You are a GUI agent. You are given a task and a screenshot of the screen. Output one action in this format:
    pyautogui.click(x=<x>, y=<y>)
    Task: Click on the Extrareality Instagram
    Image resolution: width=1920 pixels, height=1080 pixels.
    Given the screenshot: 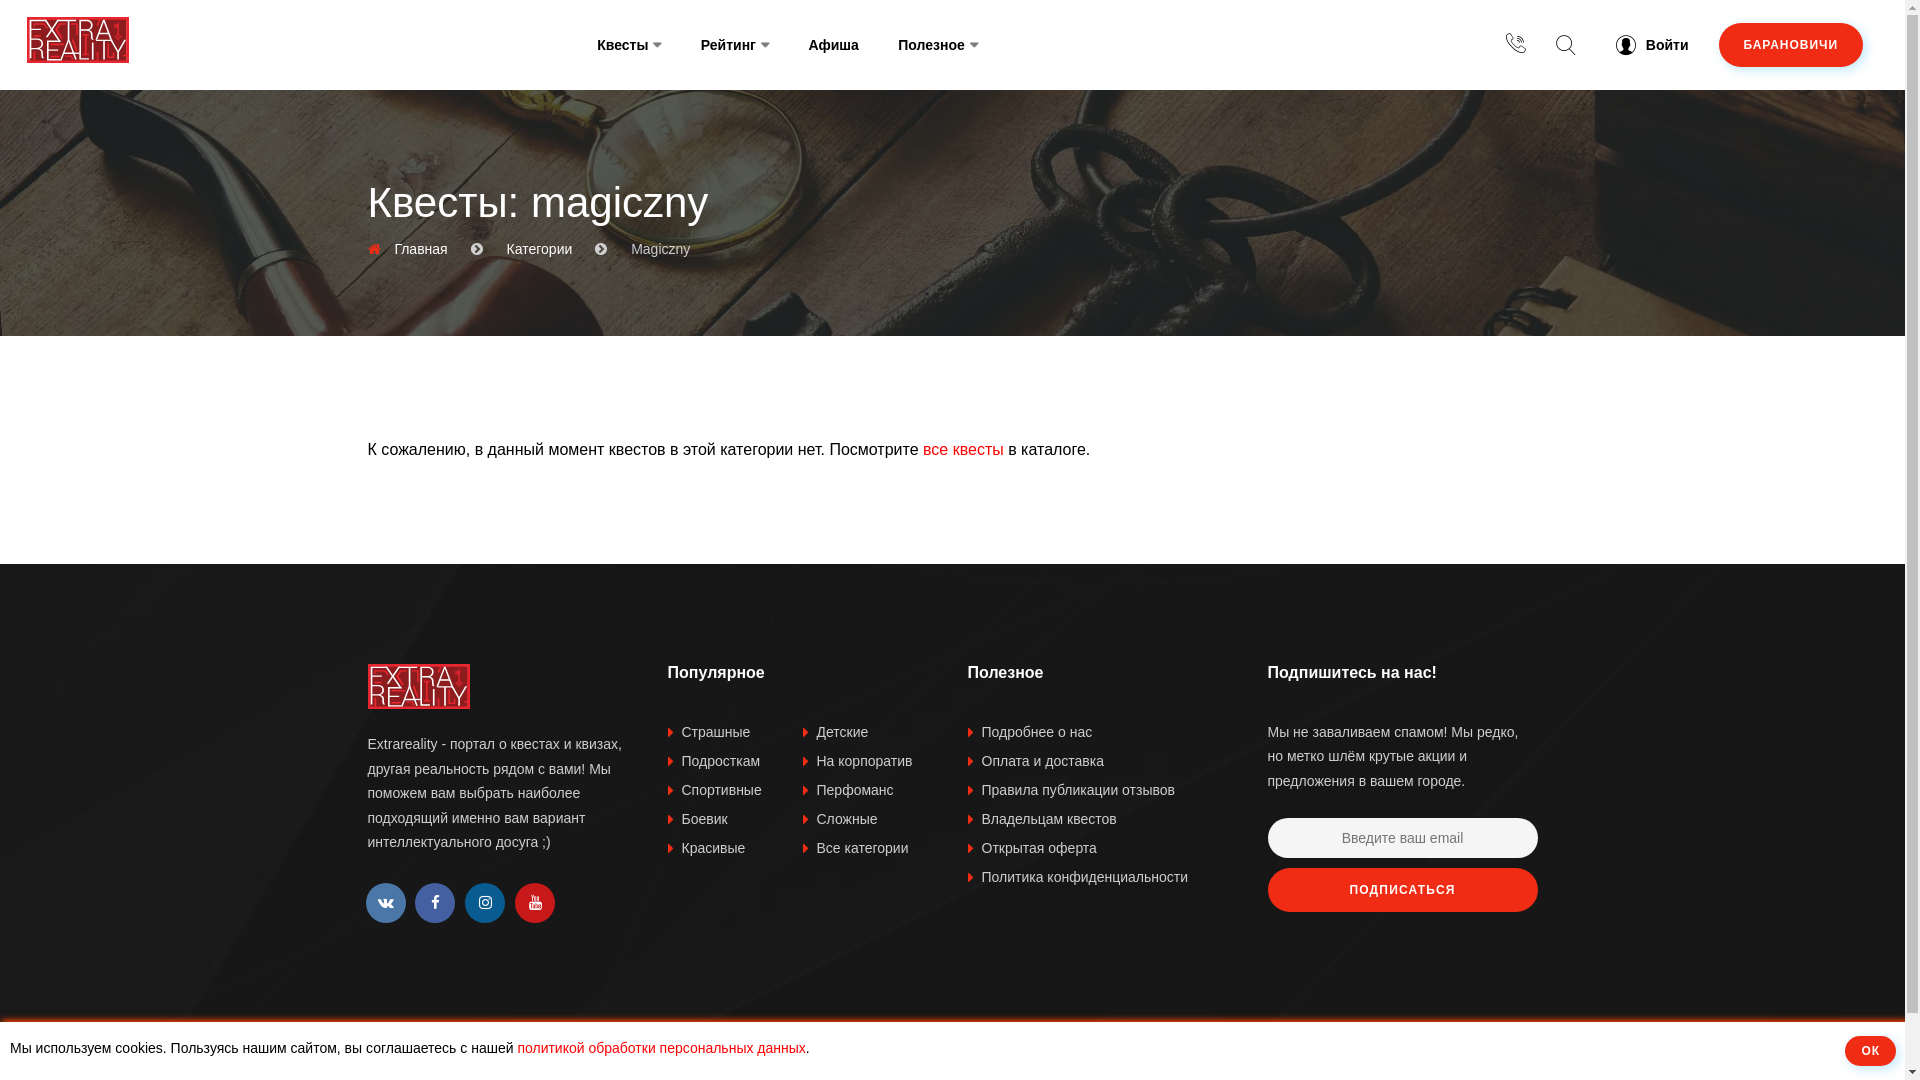 What is the action you would take?
    pyautogui.click(x=484, y=902)
    